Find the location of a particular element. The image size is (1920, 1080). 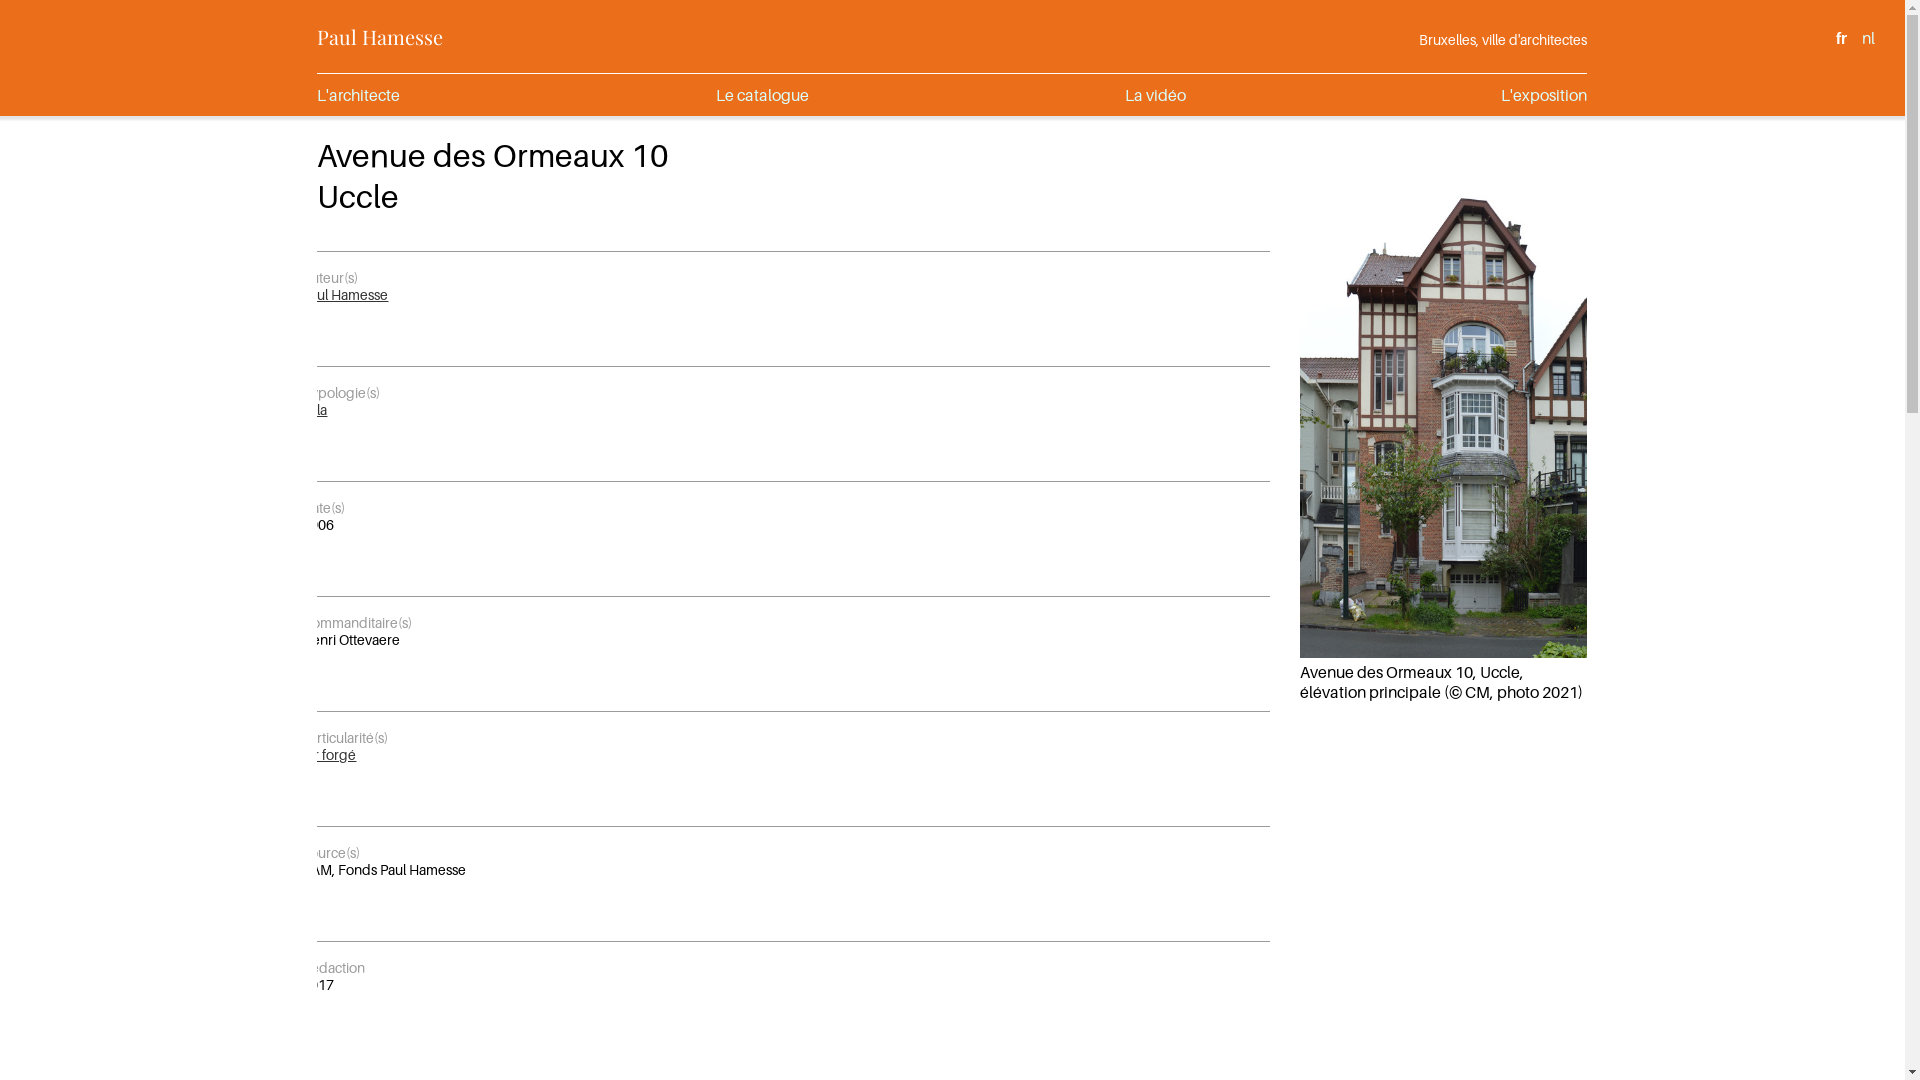

L'exposition is located at coordinates (1544, 95).